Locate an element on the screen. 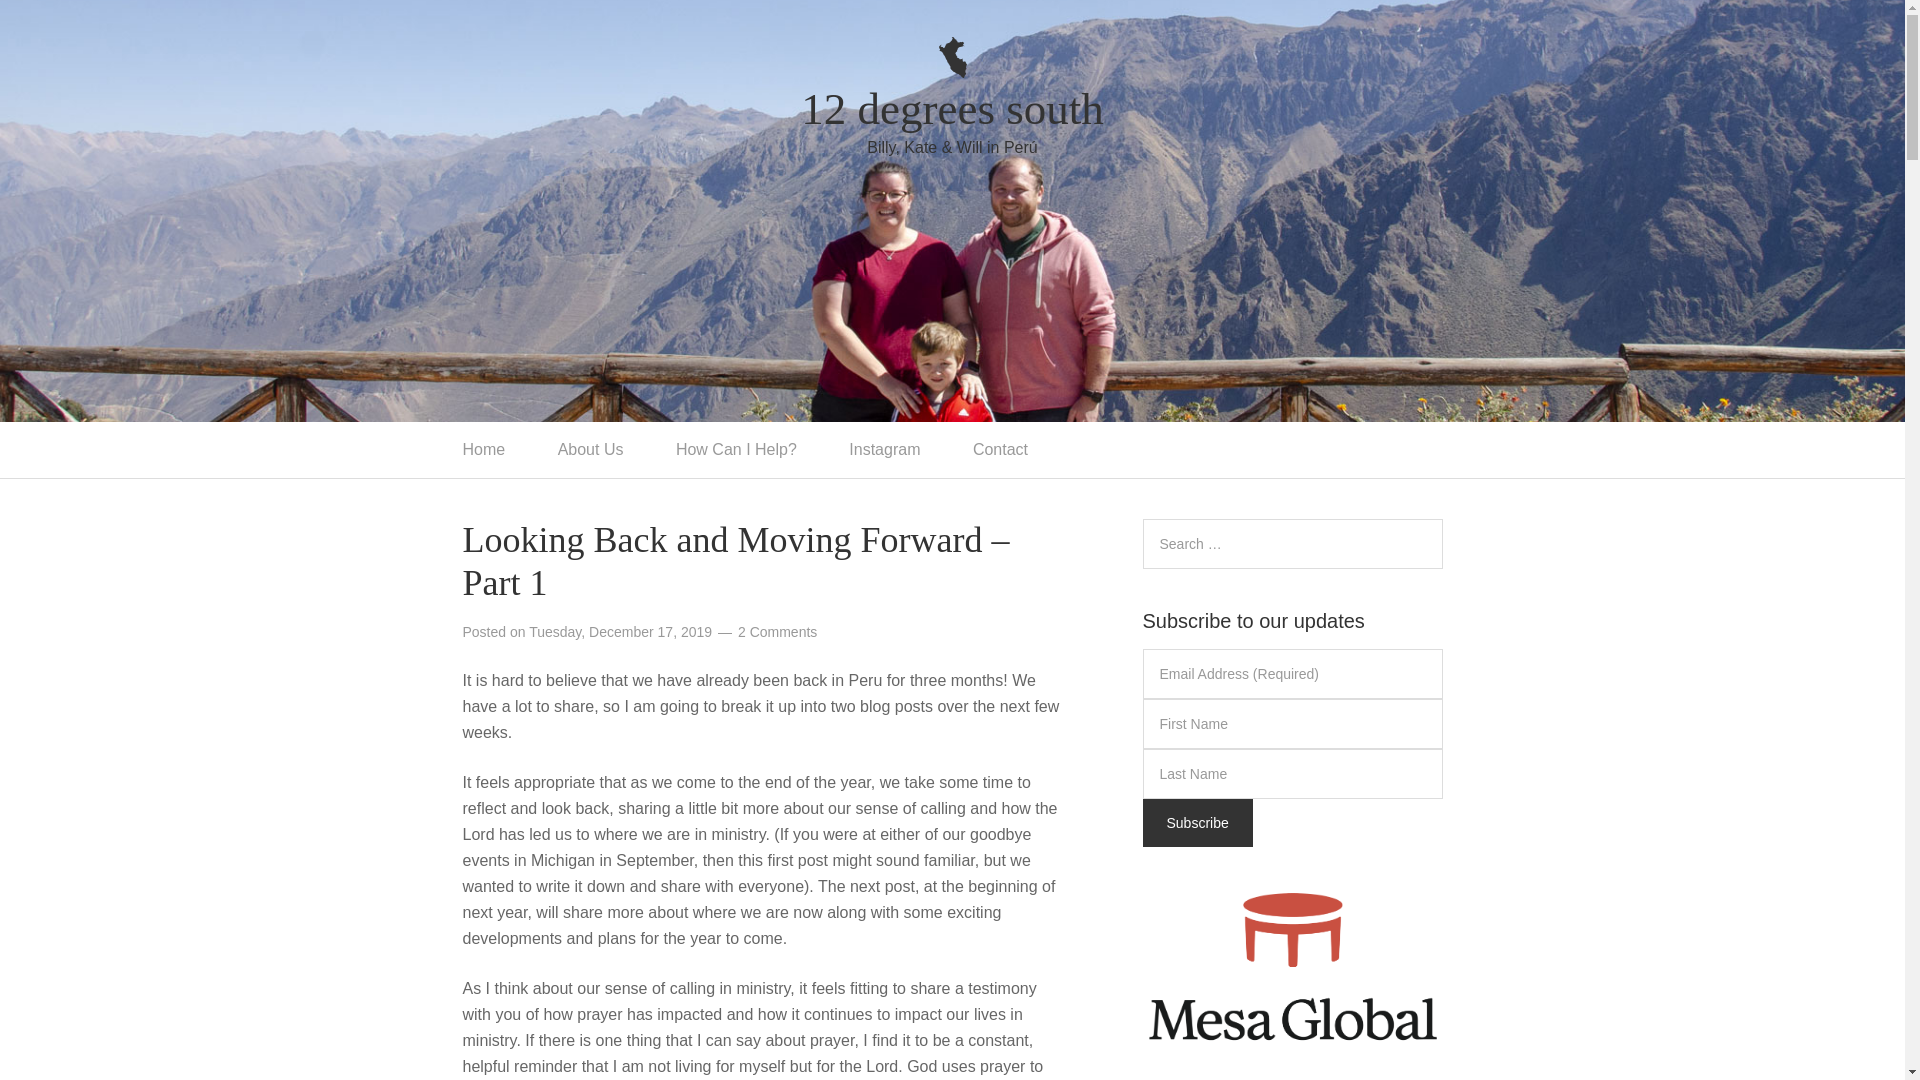  Tuesday, December 17, 2019, 5:42 pm is located at coordinates (620, 632).